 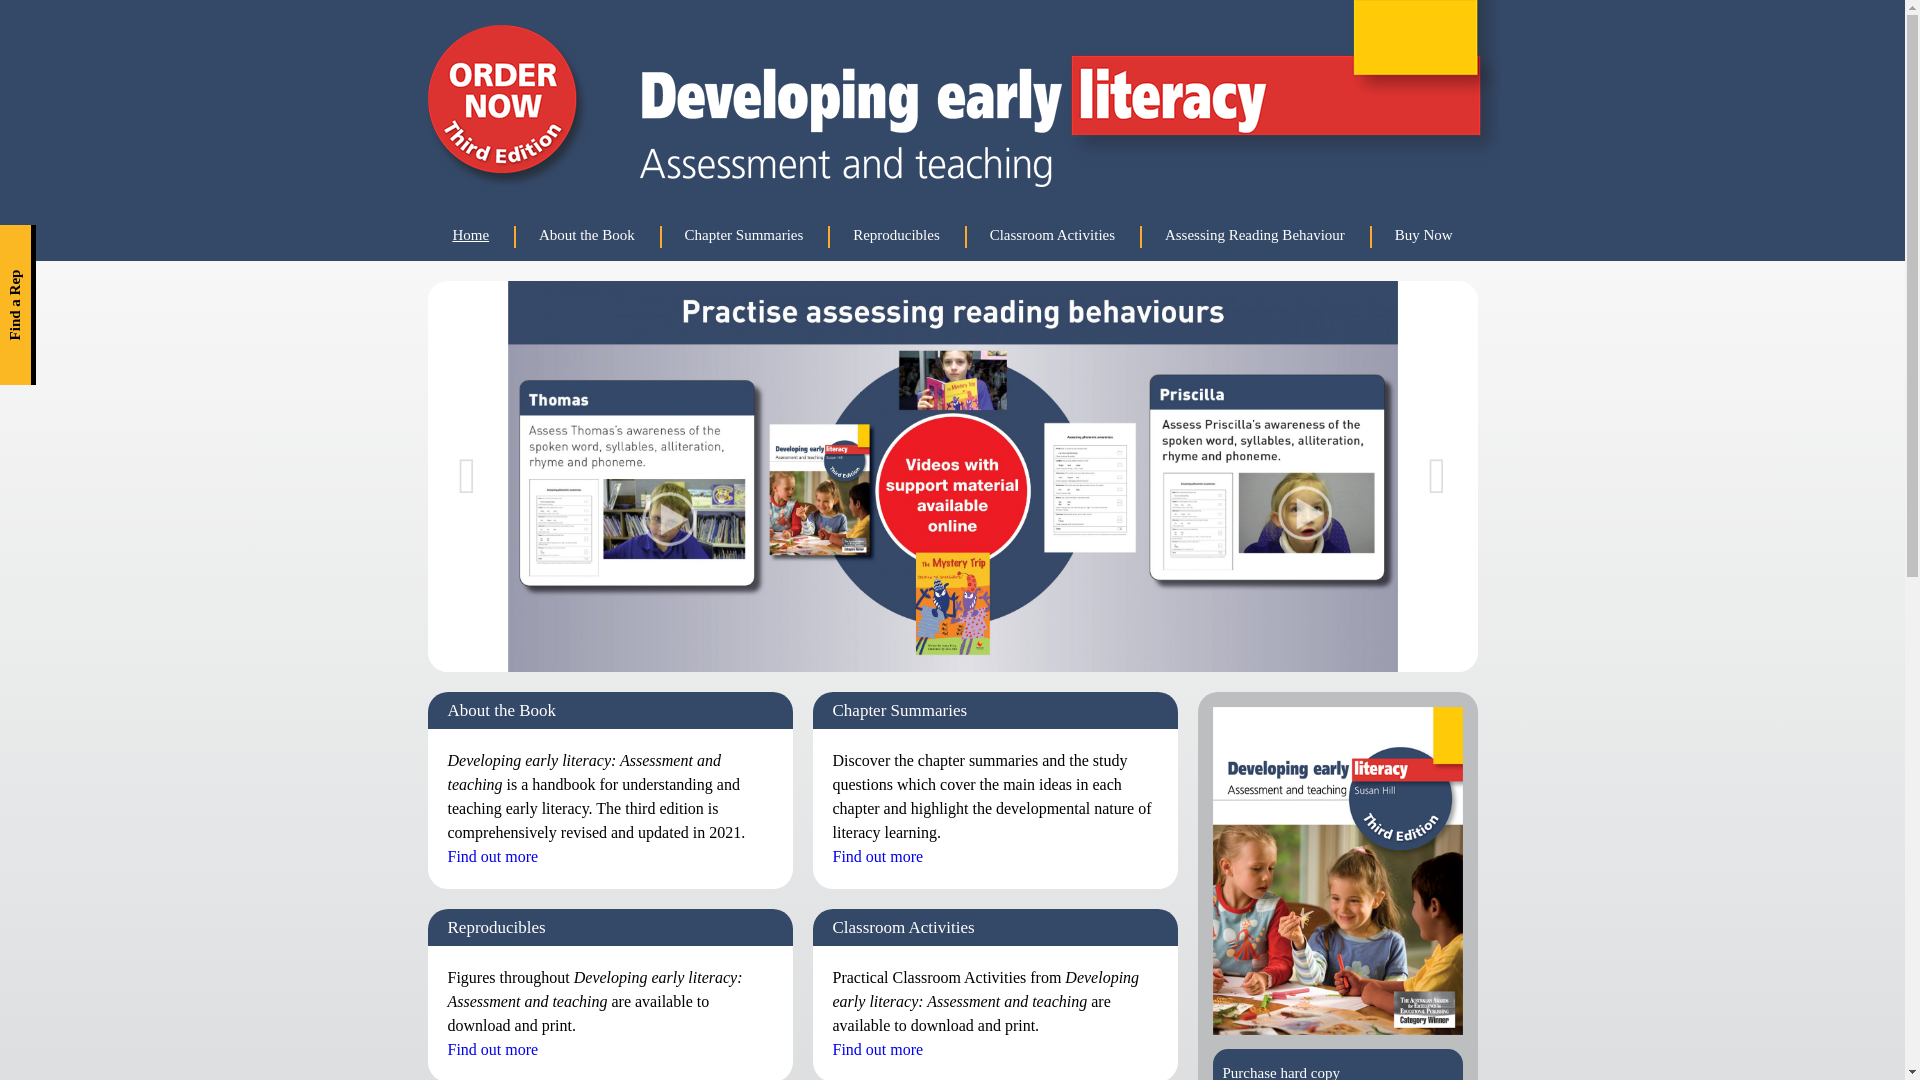 What do you see at coordinates (1052, 236) in the screenshot?
I see `Classroom Activities` at bounding box center [1052, 236].